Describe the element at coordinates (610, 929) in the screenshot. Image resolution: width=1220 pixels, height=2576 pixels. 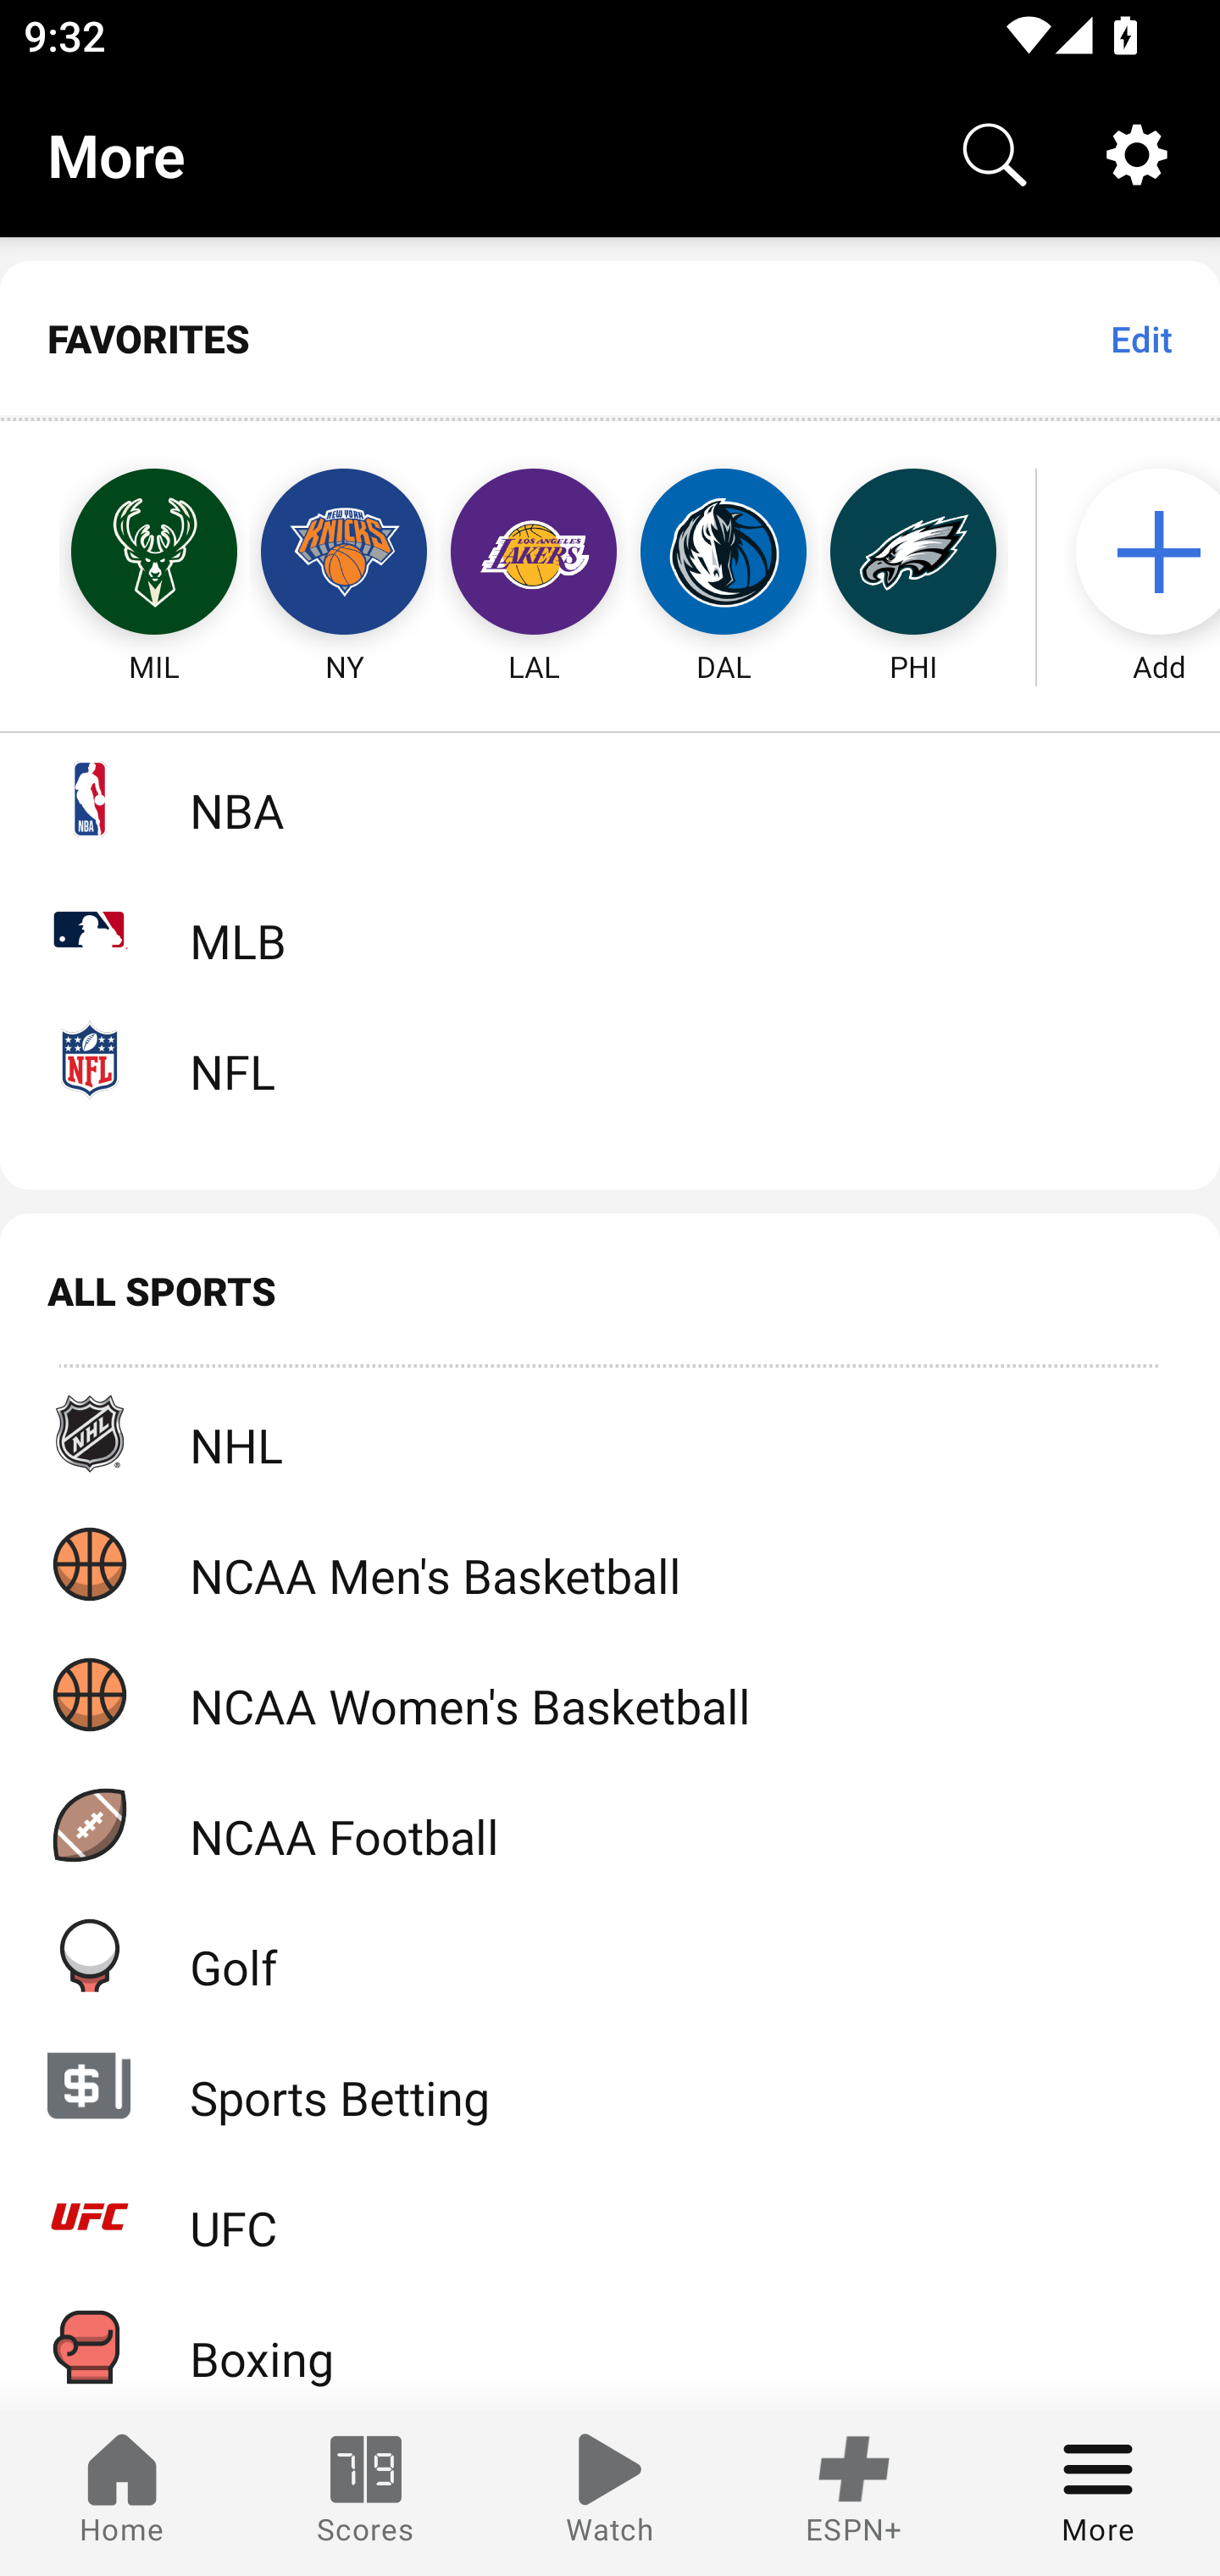
I see `MLB` at that location.